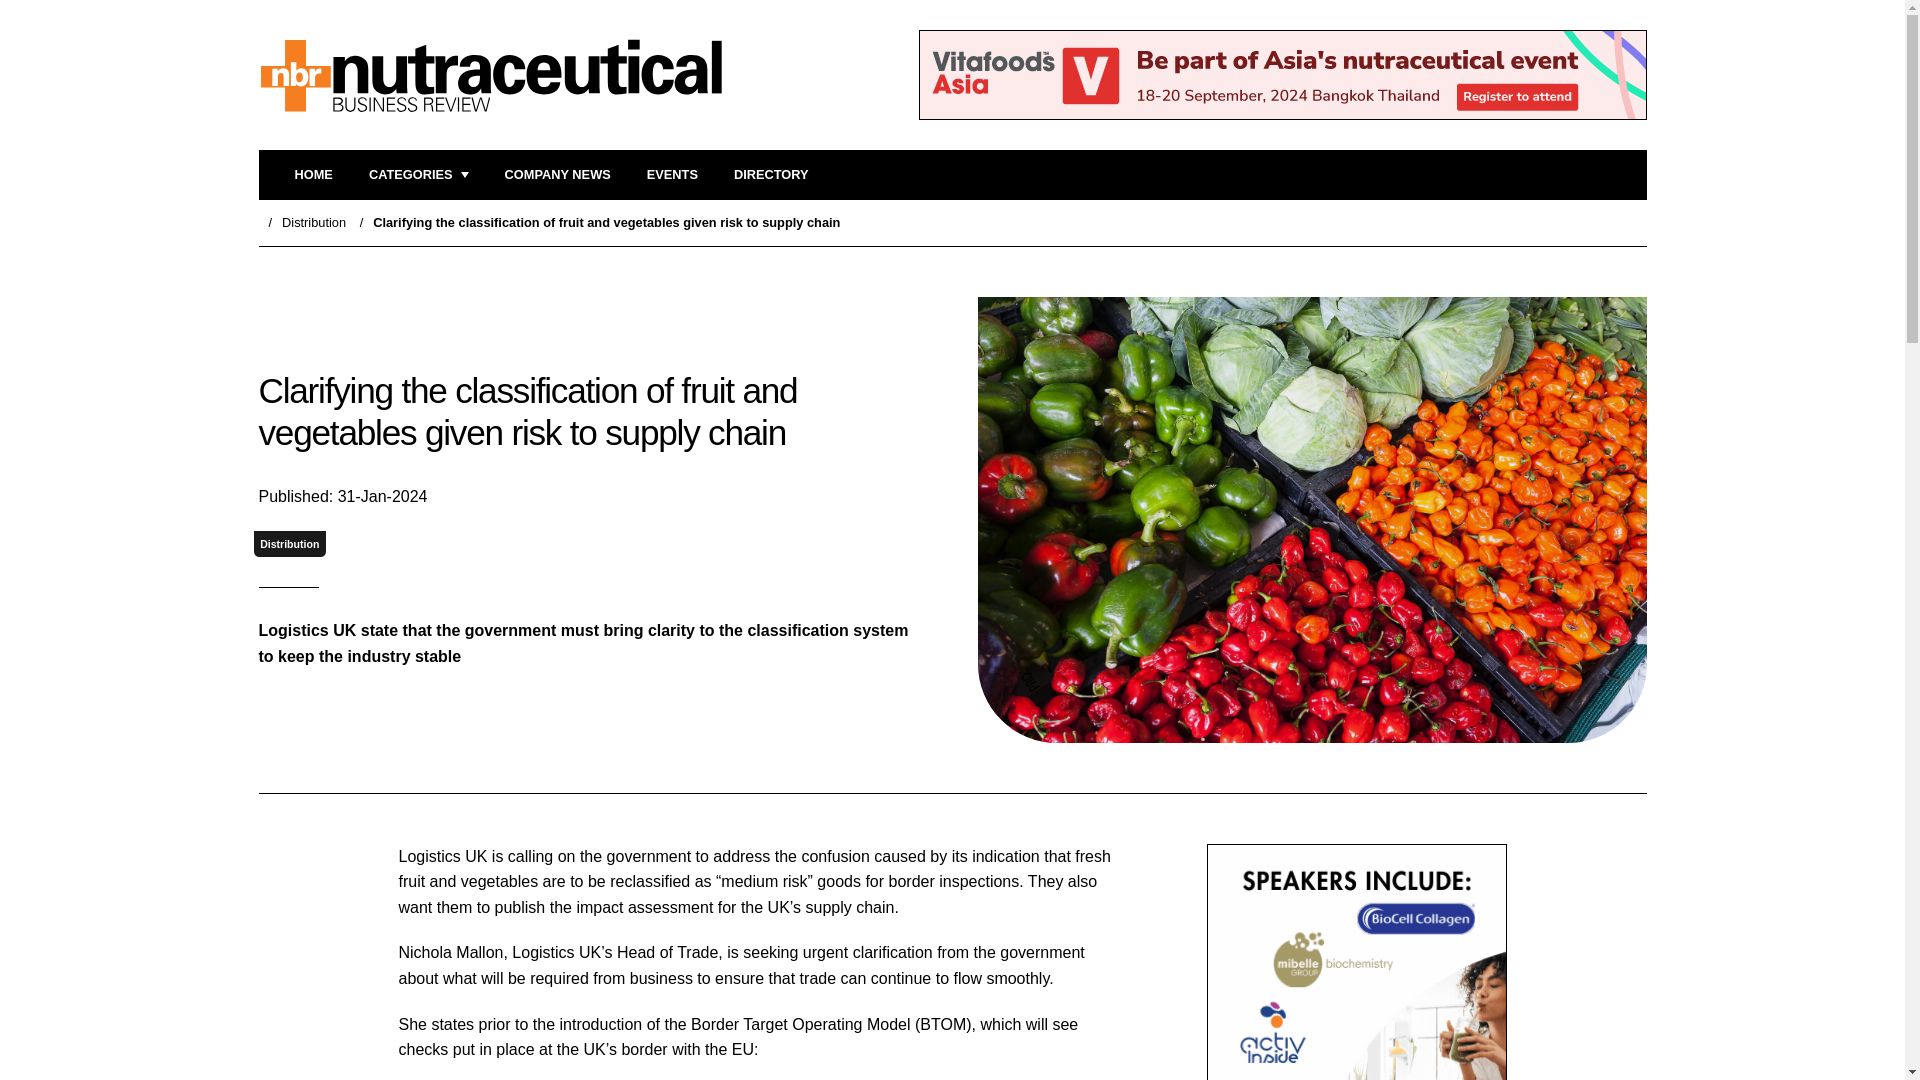 The image size is (1920, 1080). Describe the element at coordinates (770, 175) in the screenshot. I see `Directory` at that location.